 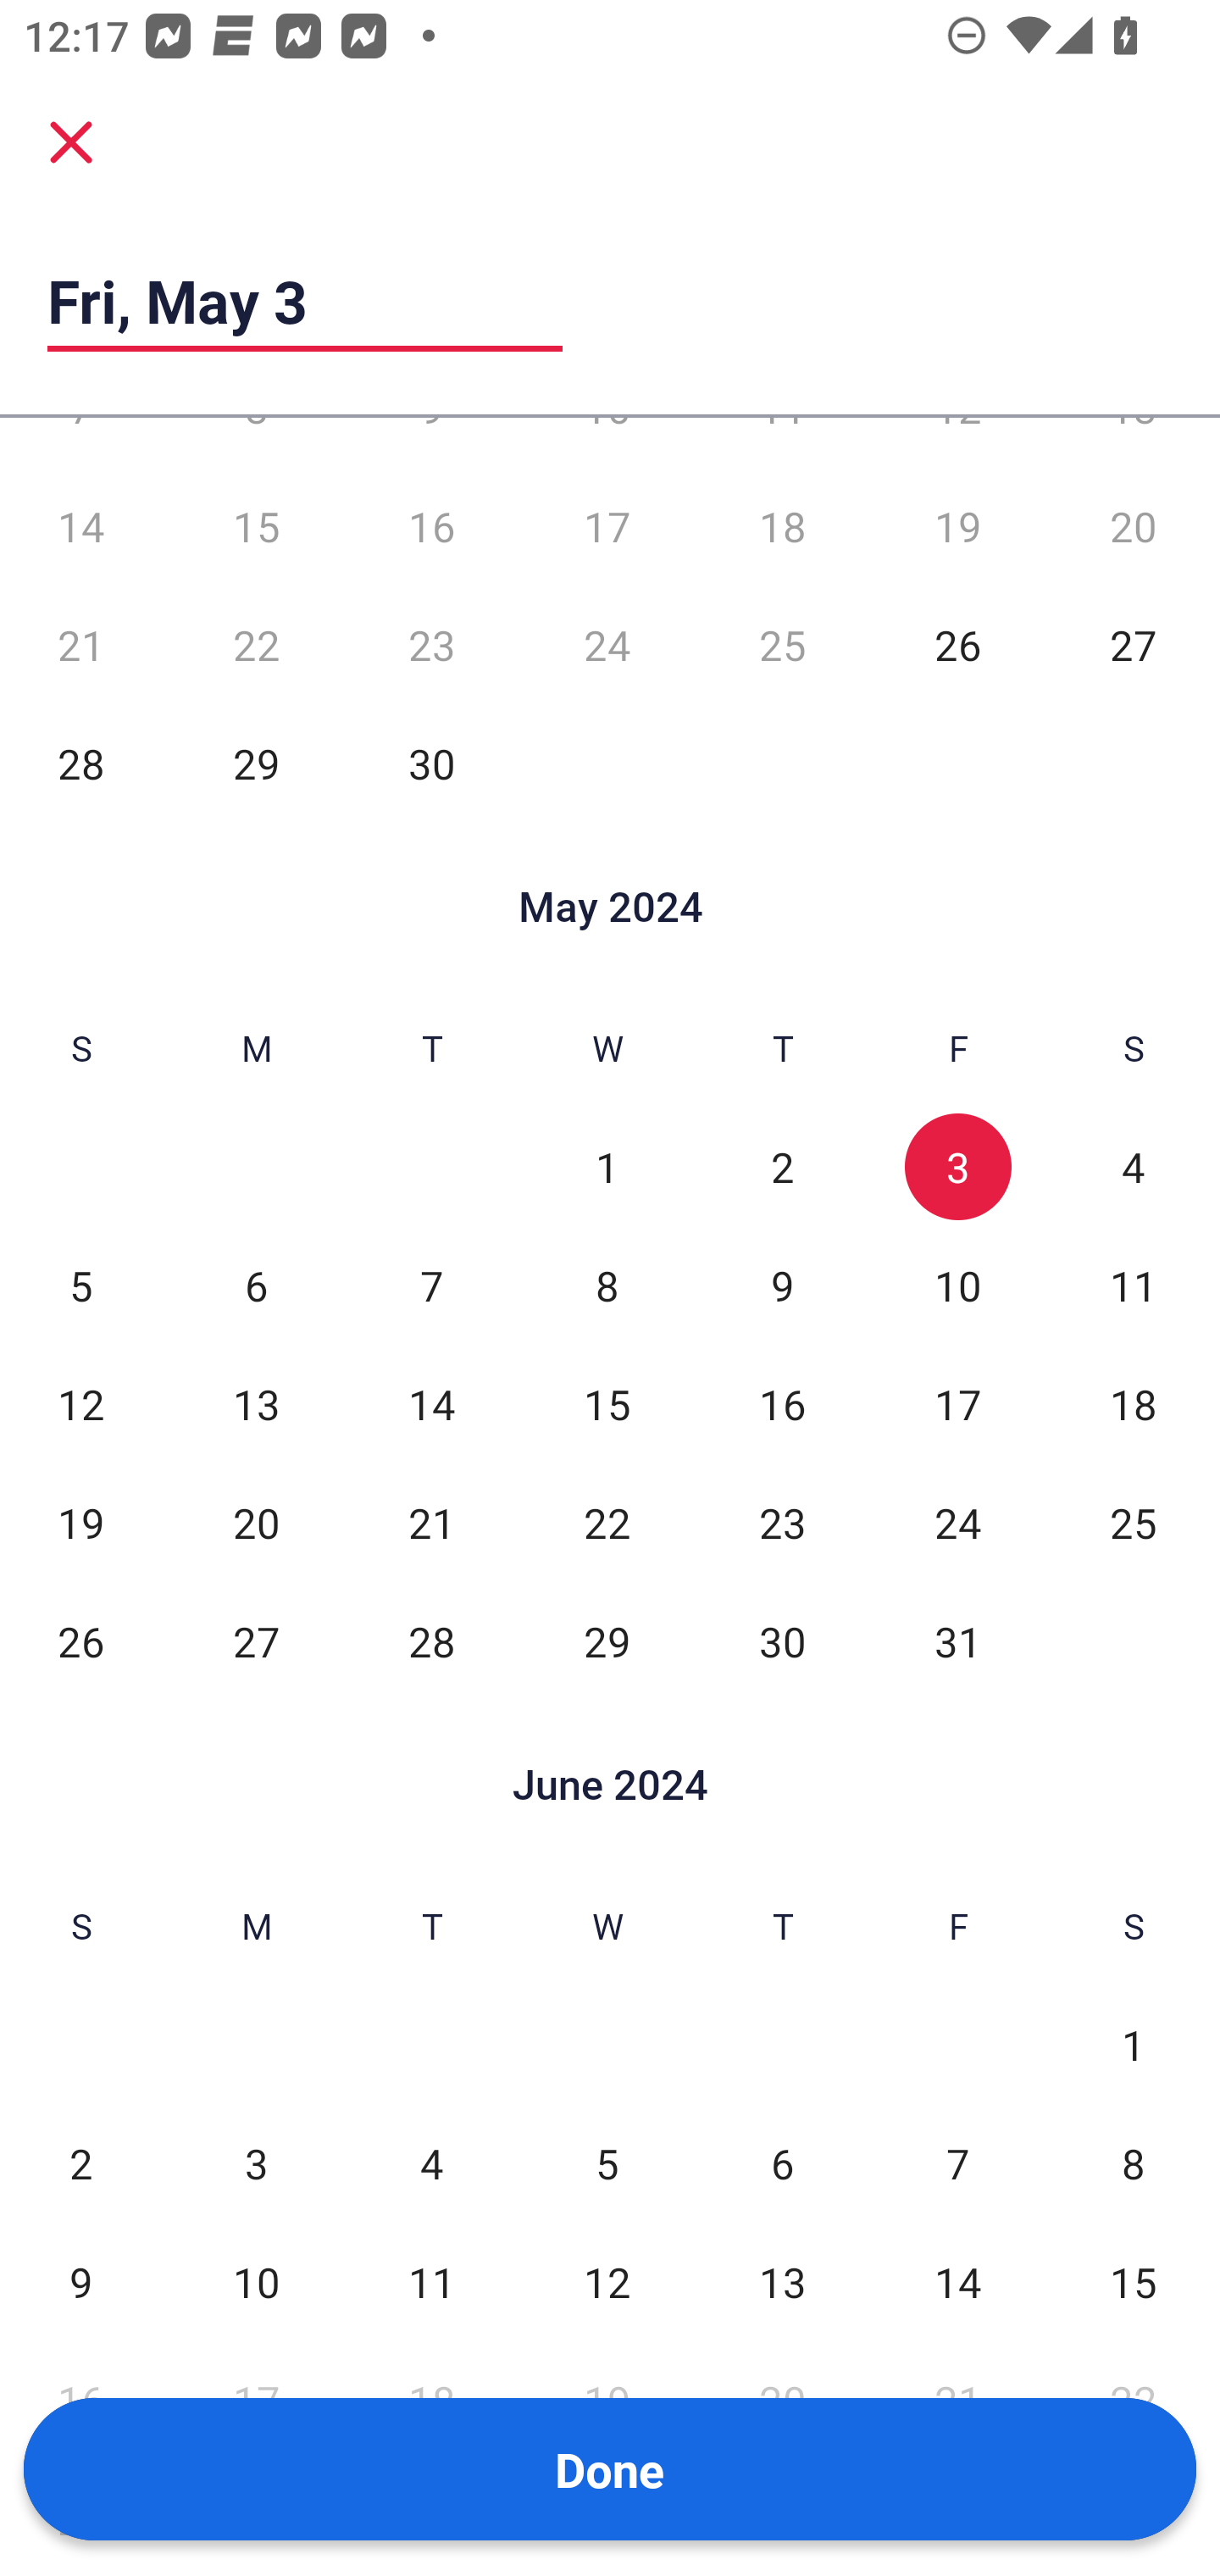 What do you see at coordinates (957, 1285) in the screenshot?
I see `10 Fri, May 10, Not Selected` at bounding box center [957, 1285].